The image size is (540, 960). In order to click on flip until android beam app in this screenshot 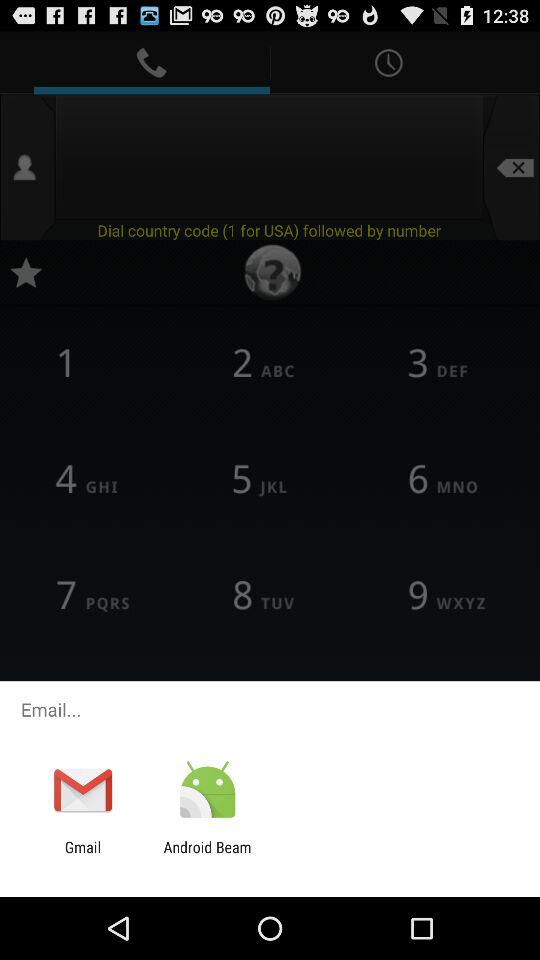, I will do `click(207, 856)`.